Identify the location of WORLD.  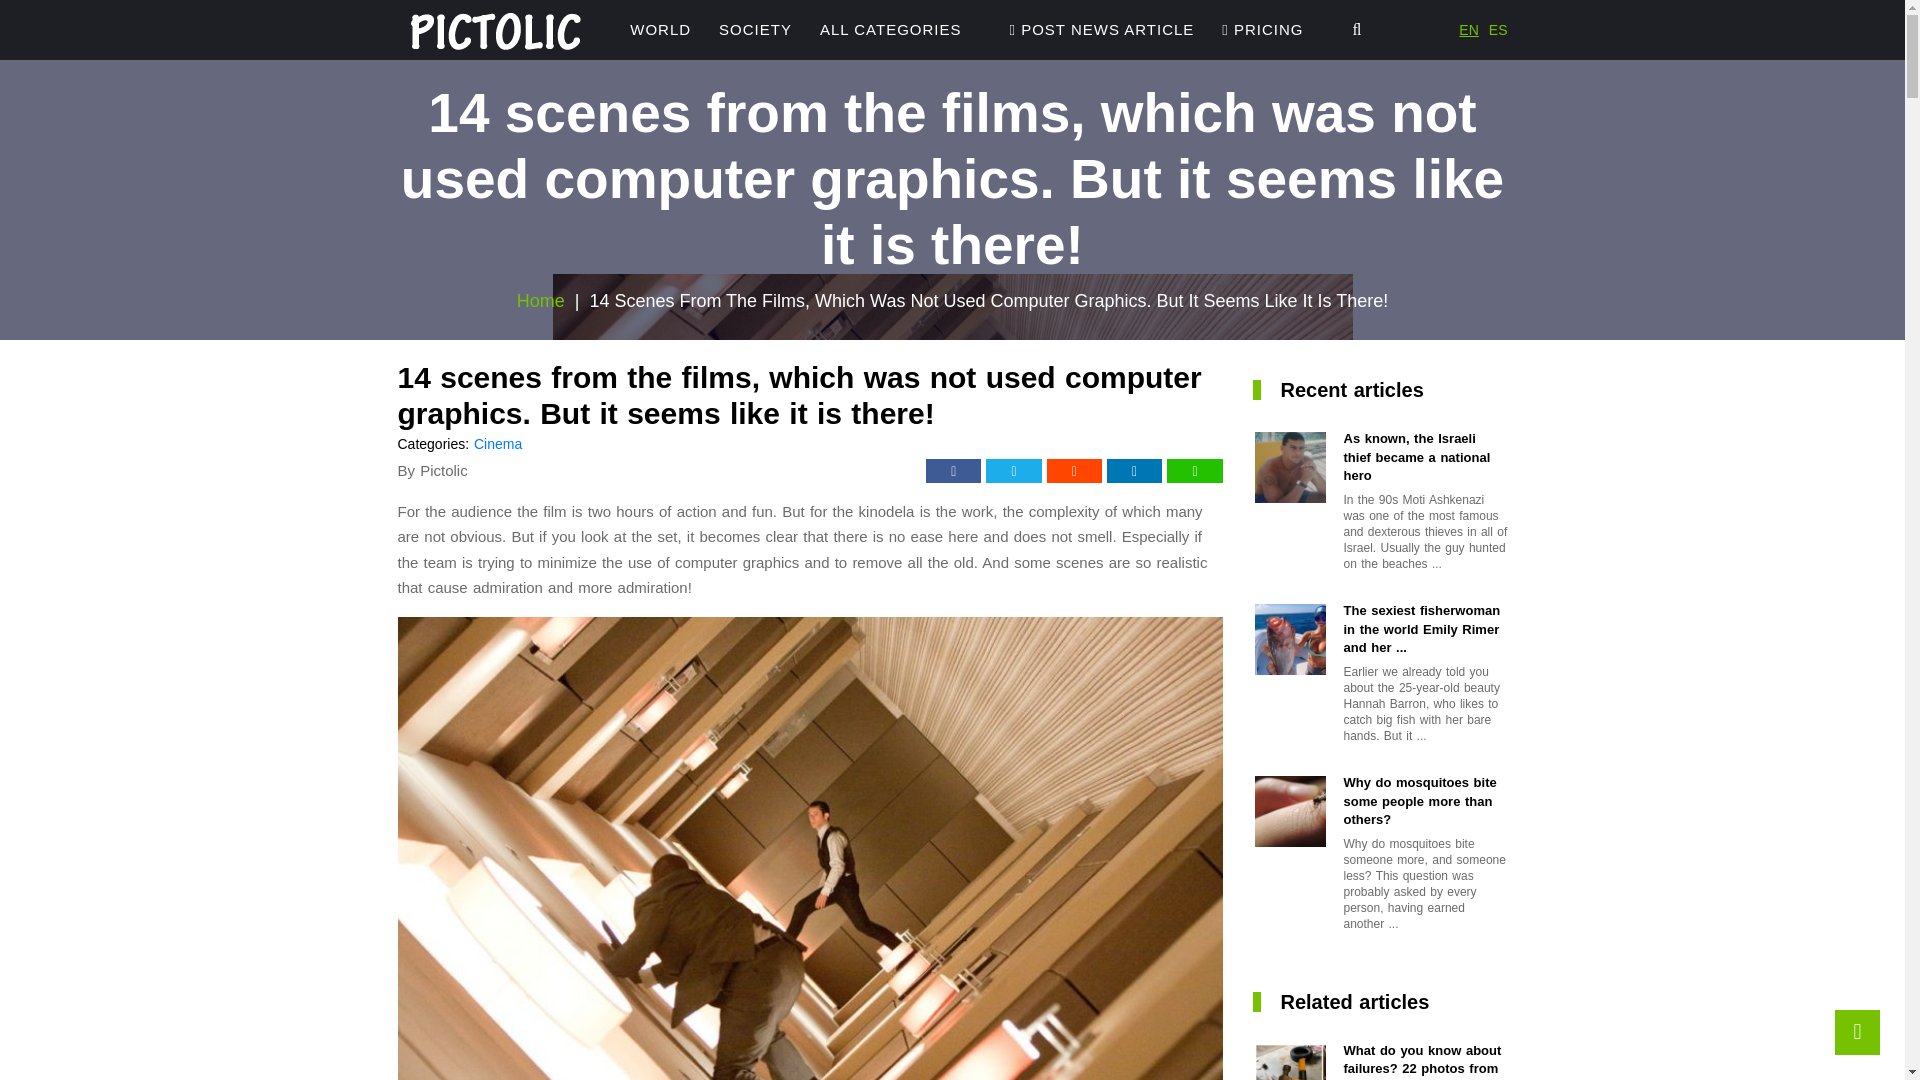
(660, 30).